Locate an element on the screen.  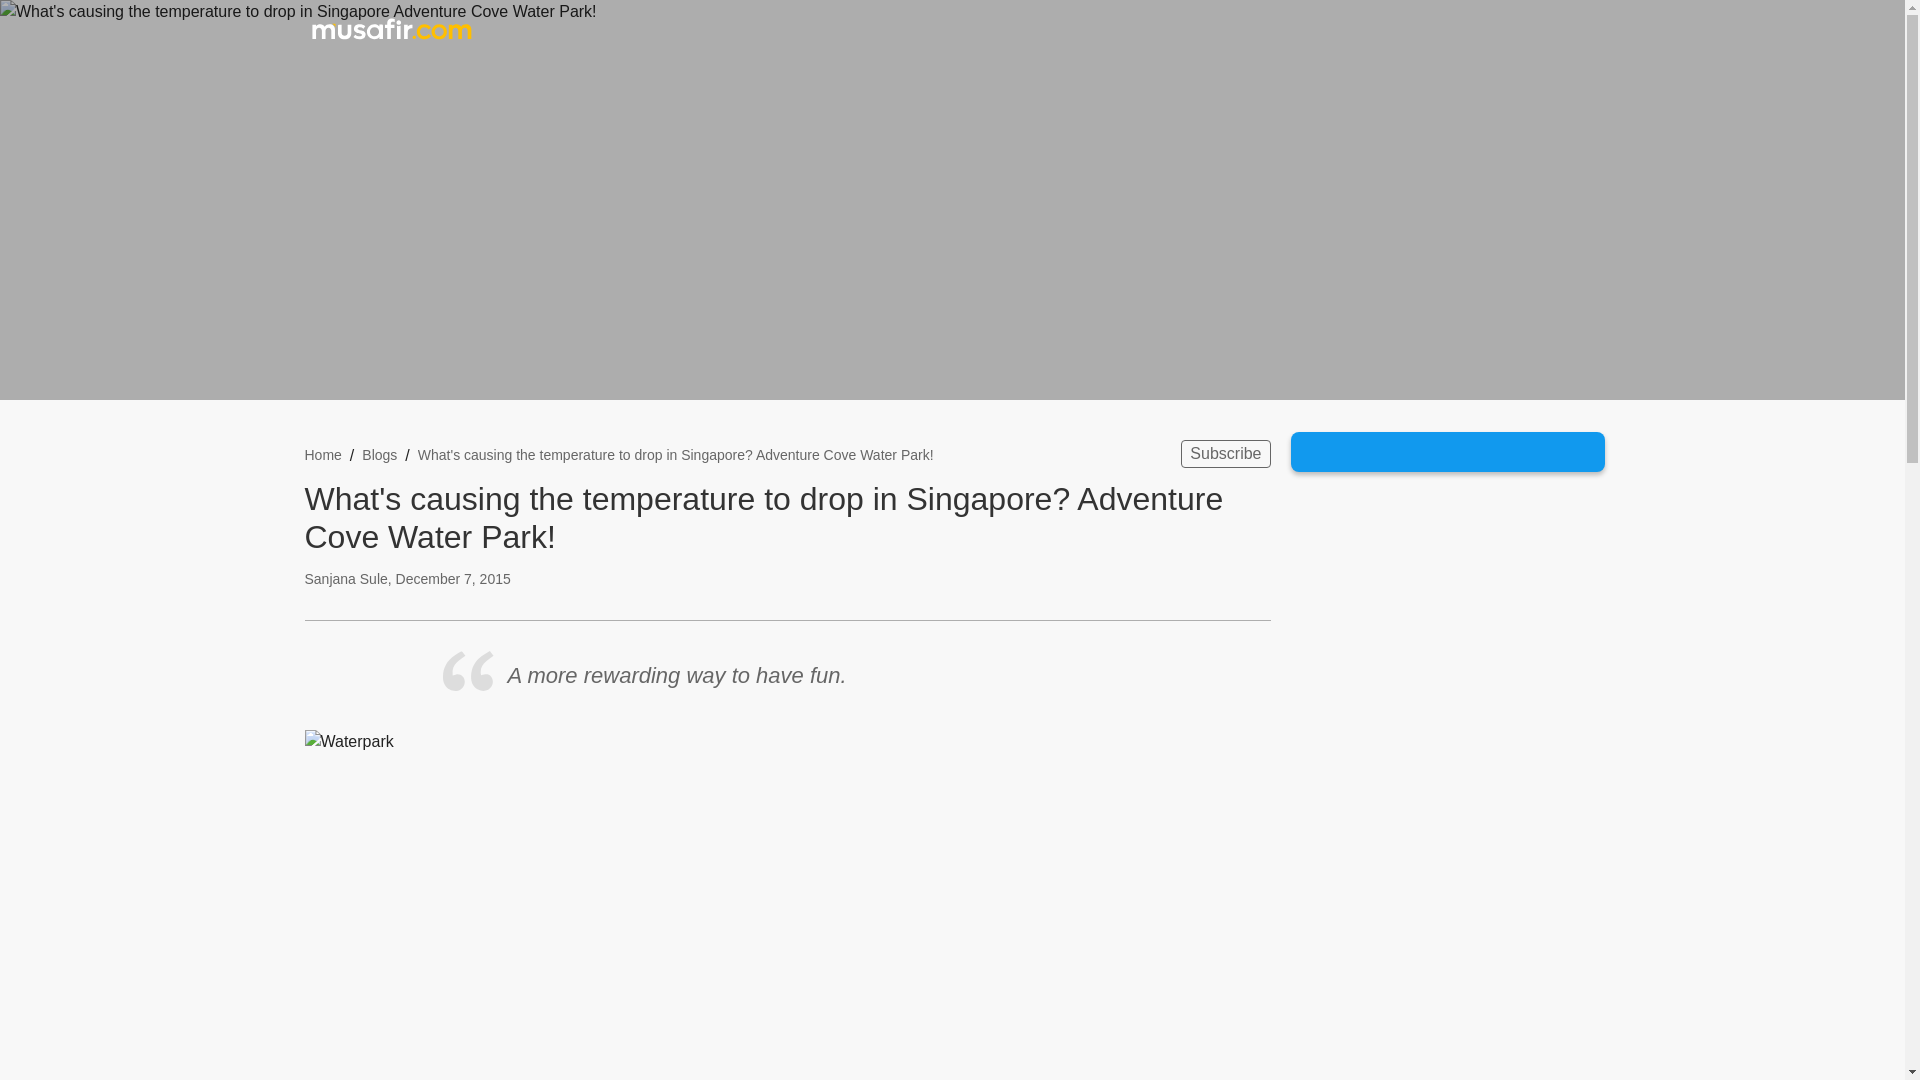
Subscribe is located at coordinates (1224, 453).